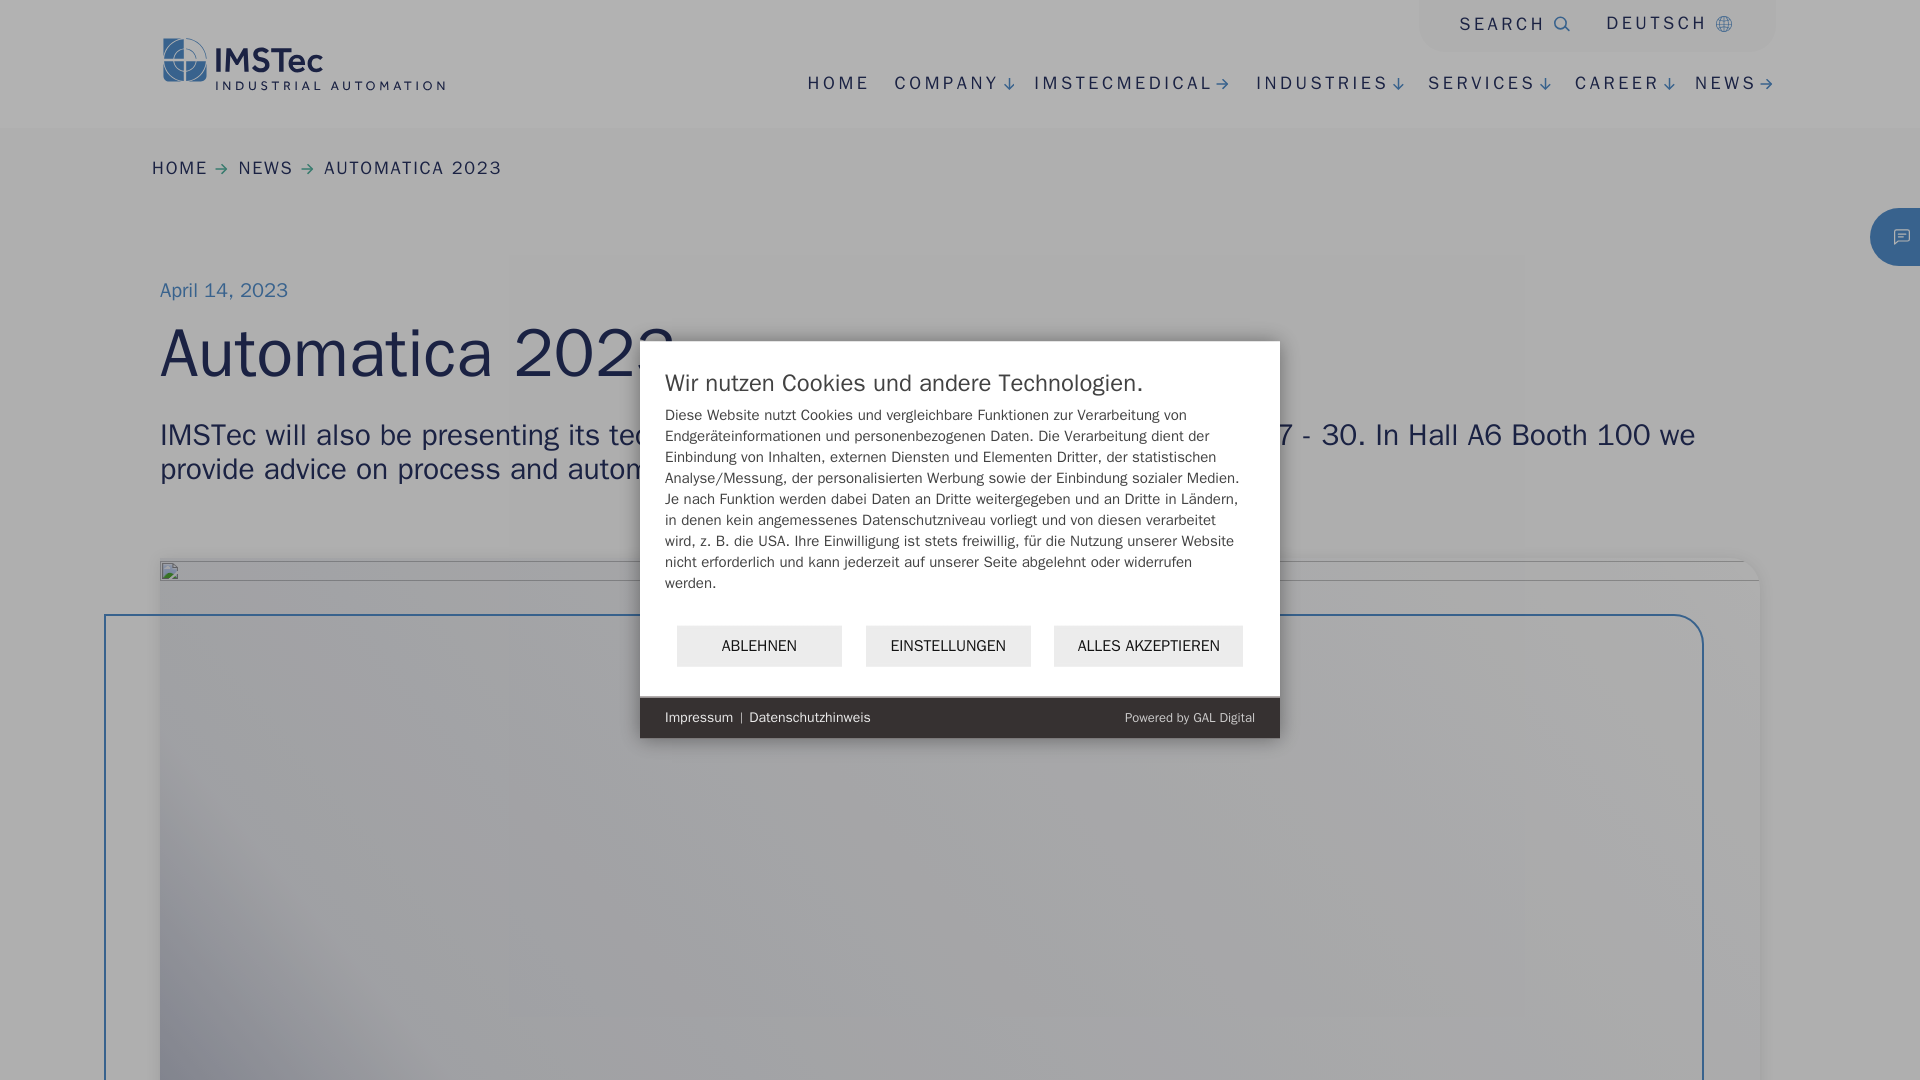 Image resolution: width=1920 pixels, height=1080 pixels. What do you see at coordinates (1660, 23) in the screenshot?
I see `DEUTSCH` at bounding box center [1660, 23].